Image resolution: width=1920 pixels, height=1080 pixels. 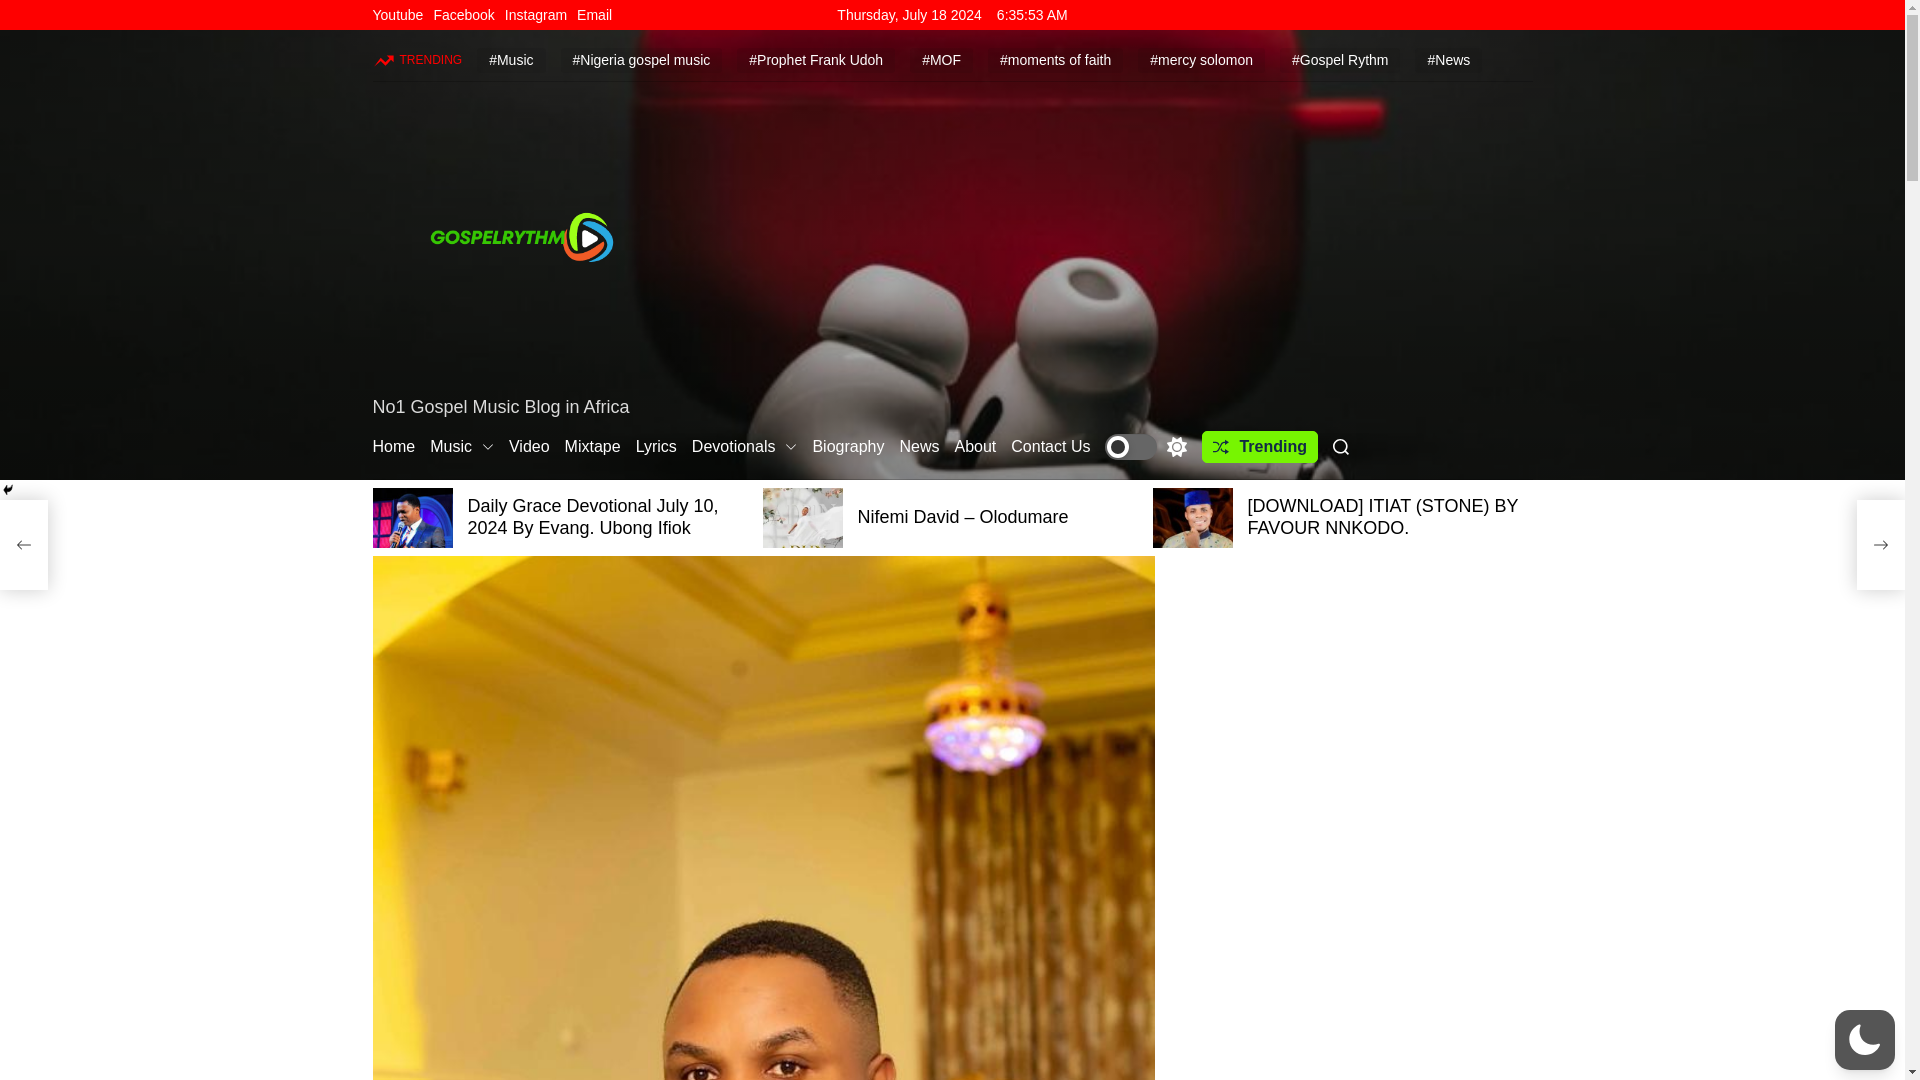 I want to click on News, so click(x=918, y=446).